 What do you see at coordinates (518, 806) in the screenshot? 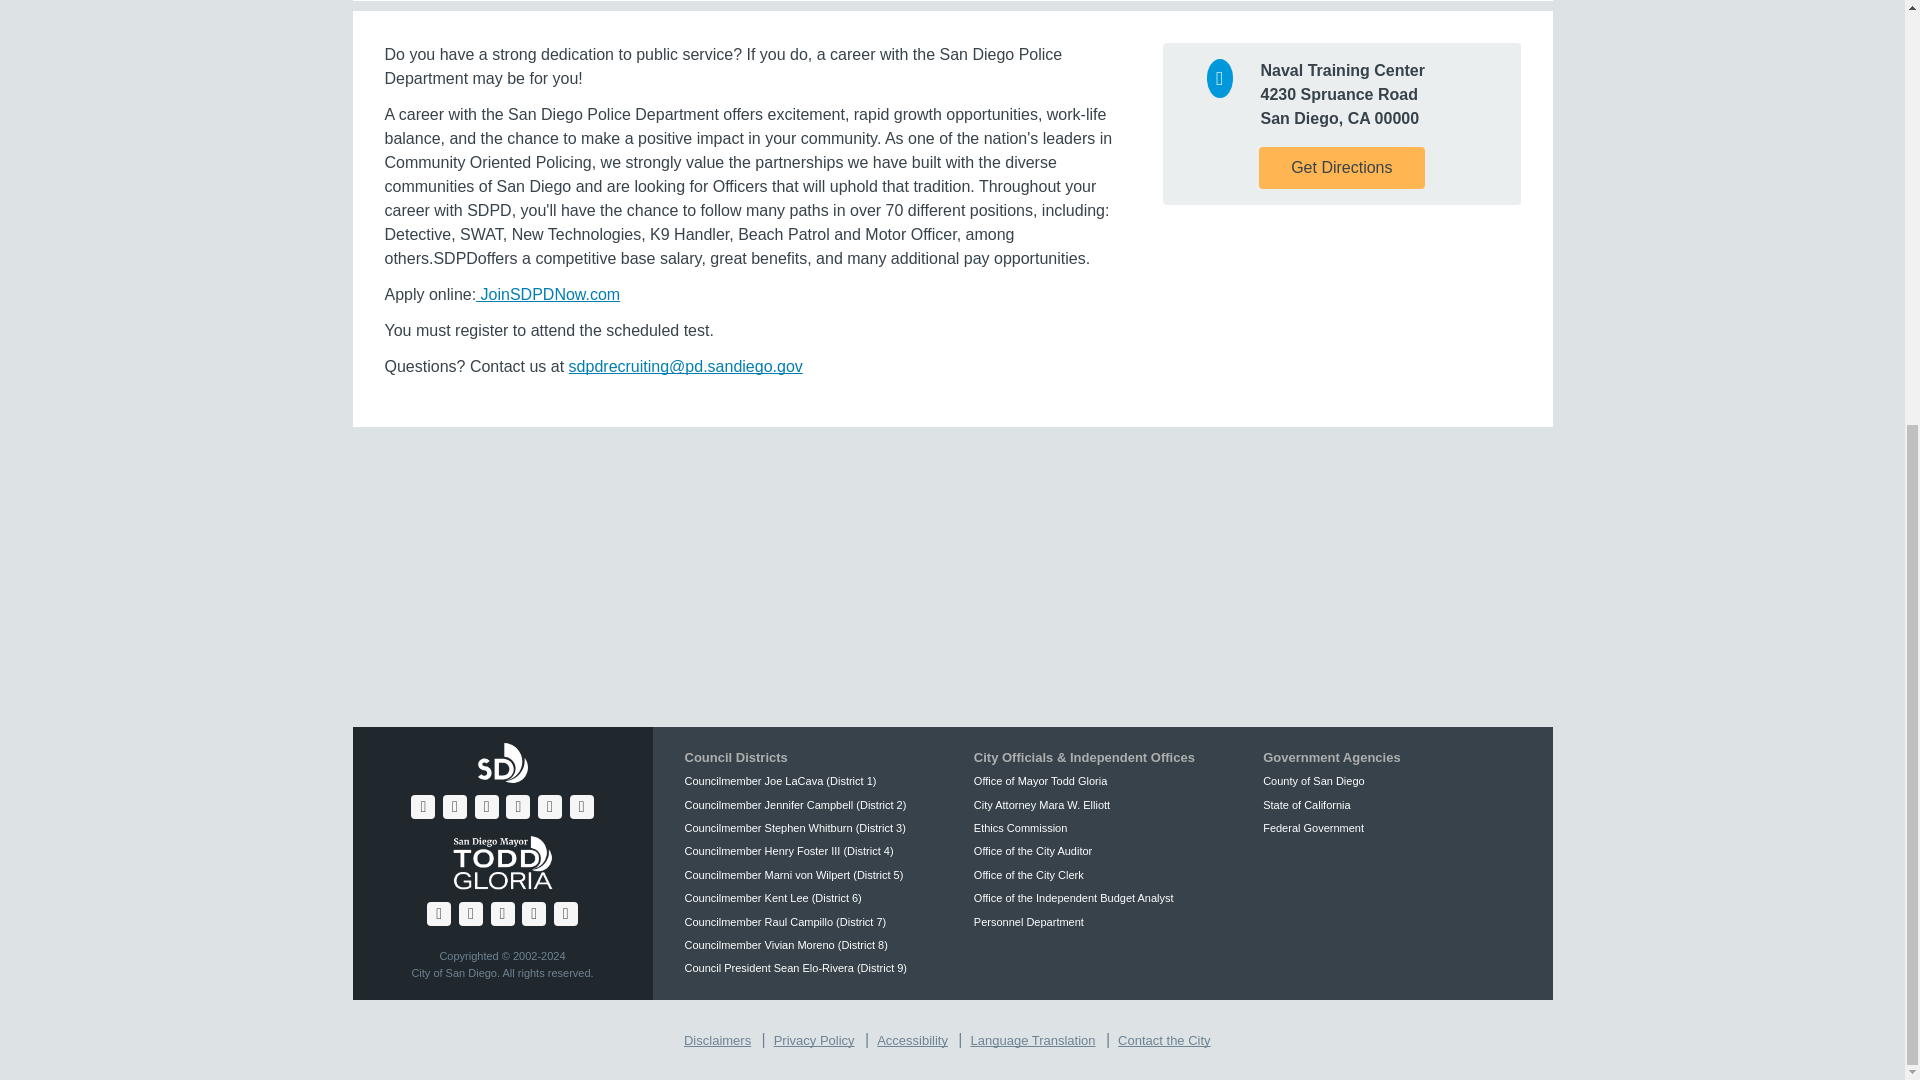
I see `Instagram` at bounding box center [518, 806].